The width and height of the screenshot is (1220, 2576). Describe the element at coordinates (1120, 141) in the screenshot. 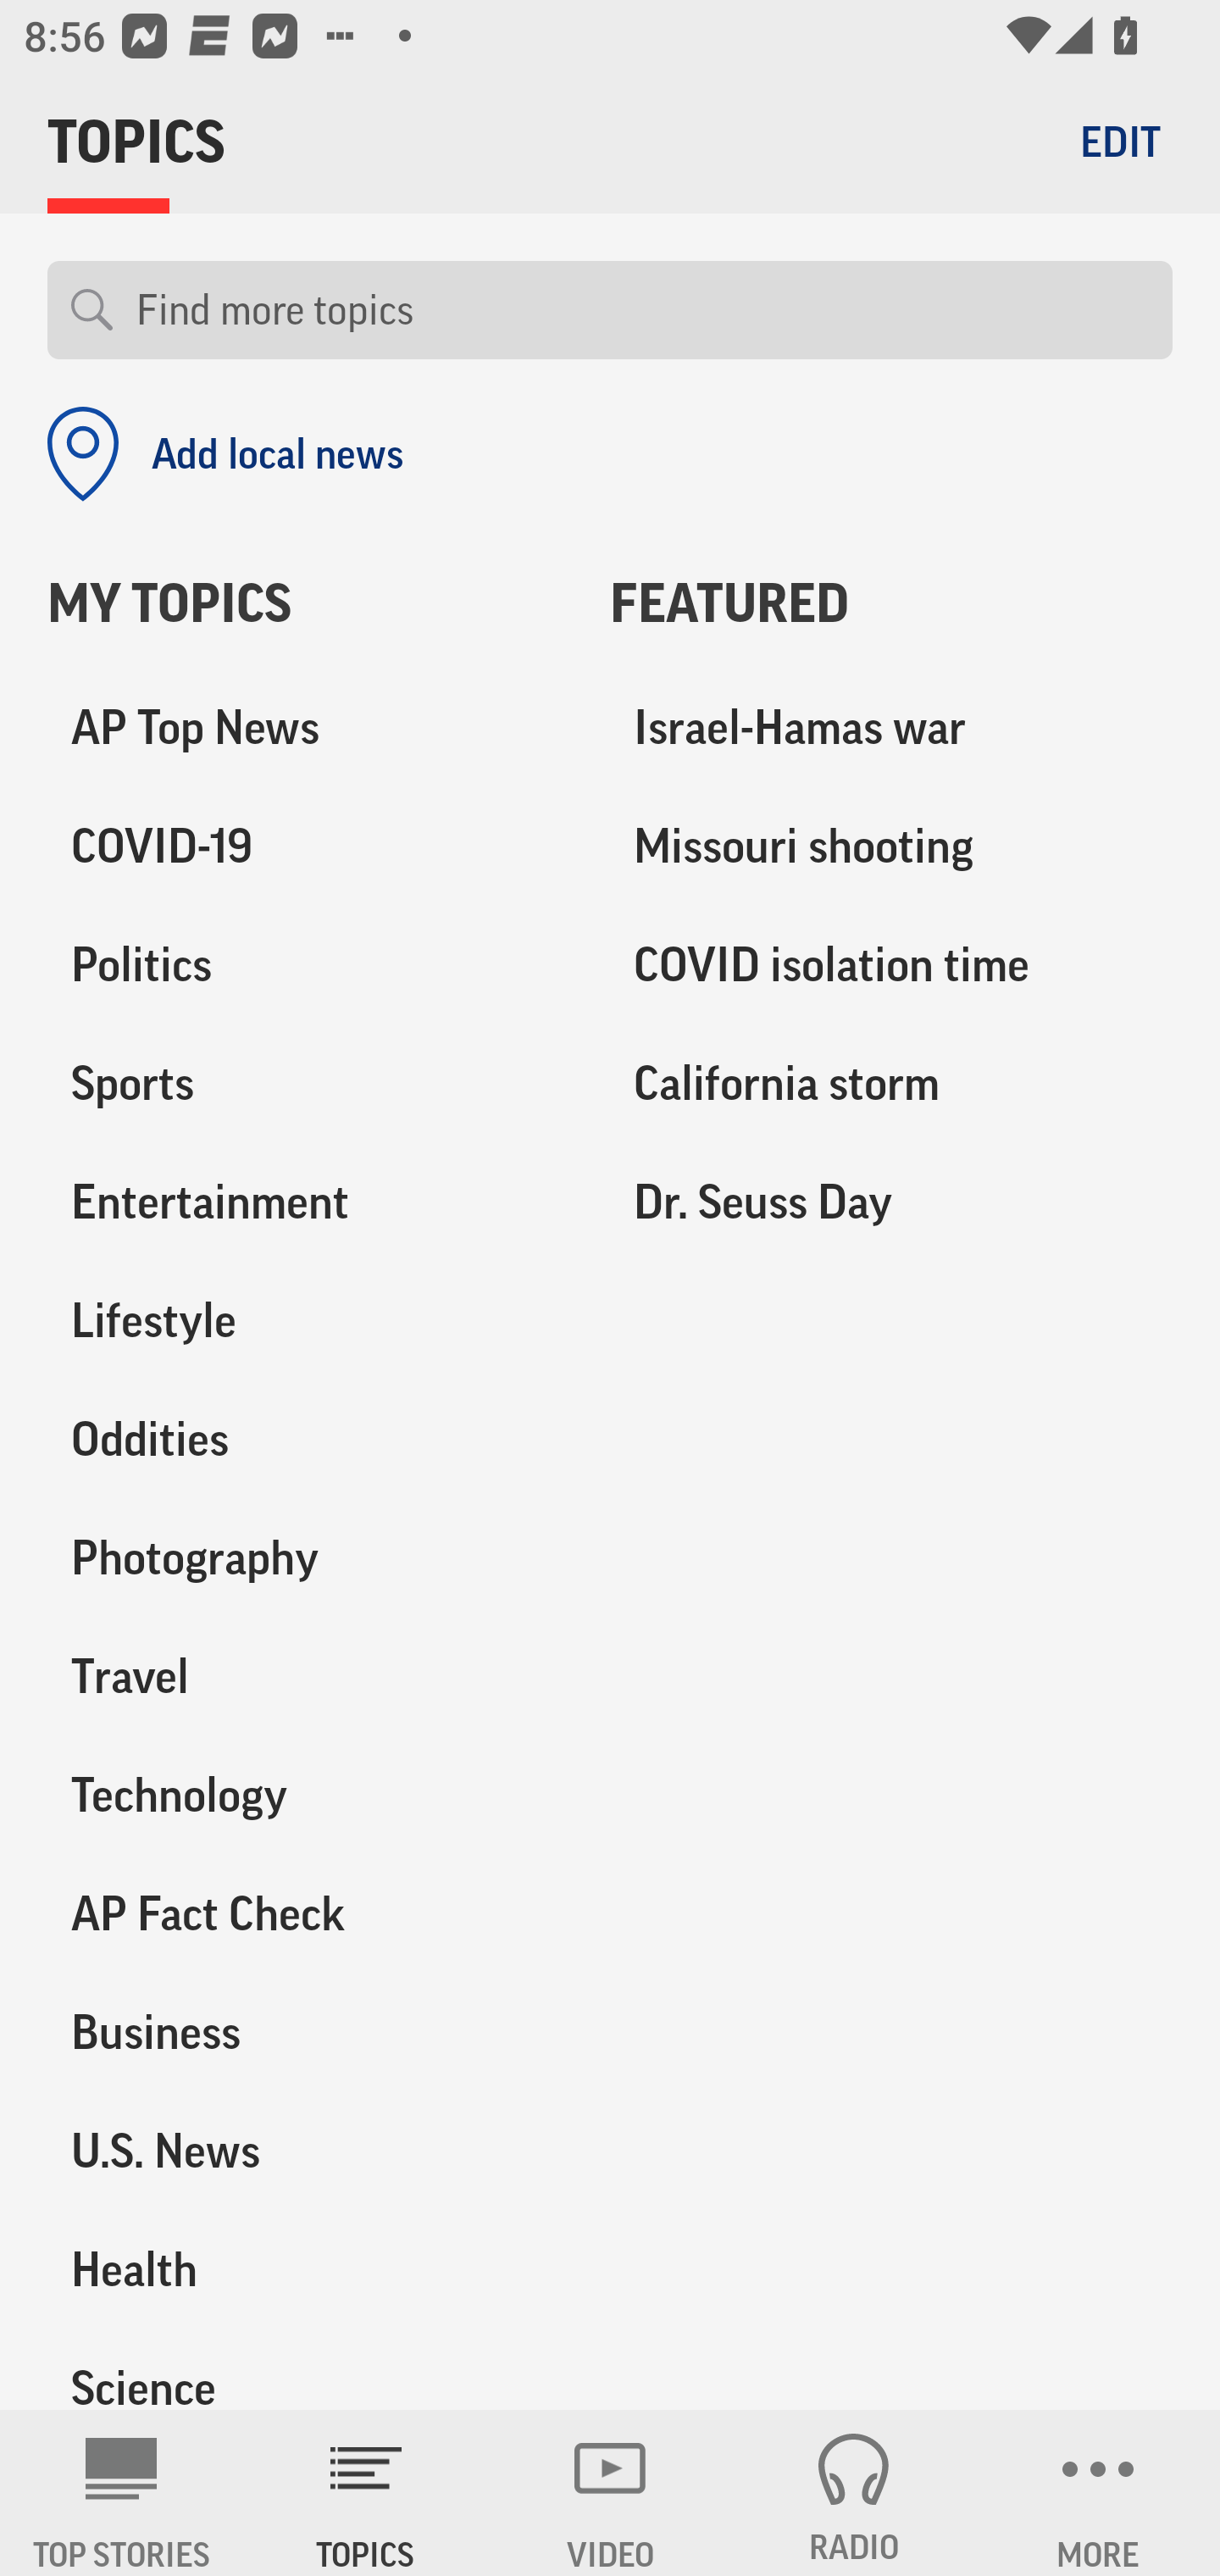

I see `EDIT` at that location.